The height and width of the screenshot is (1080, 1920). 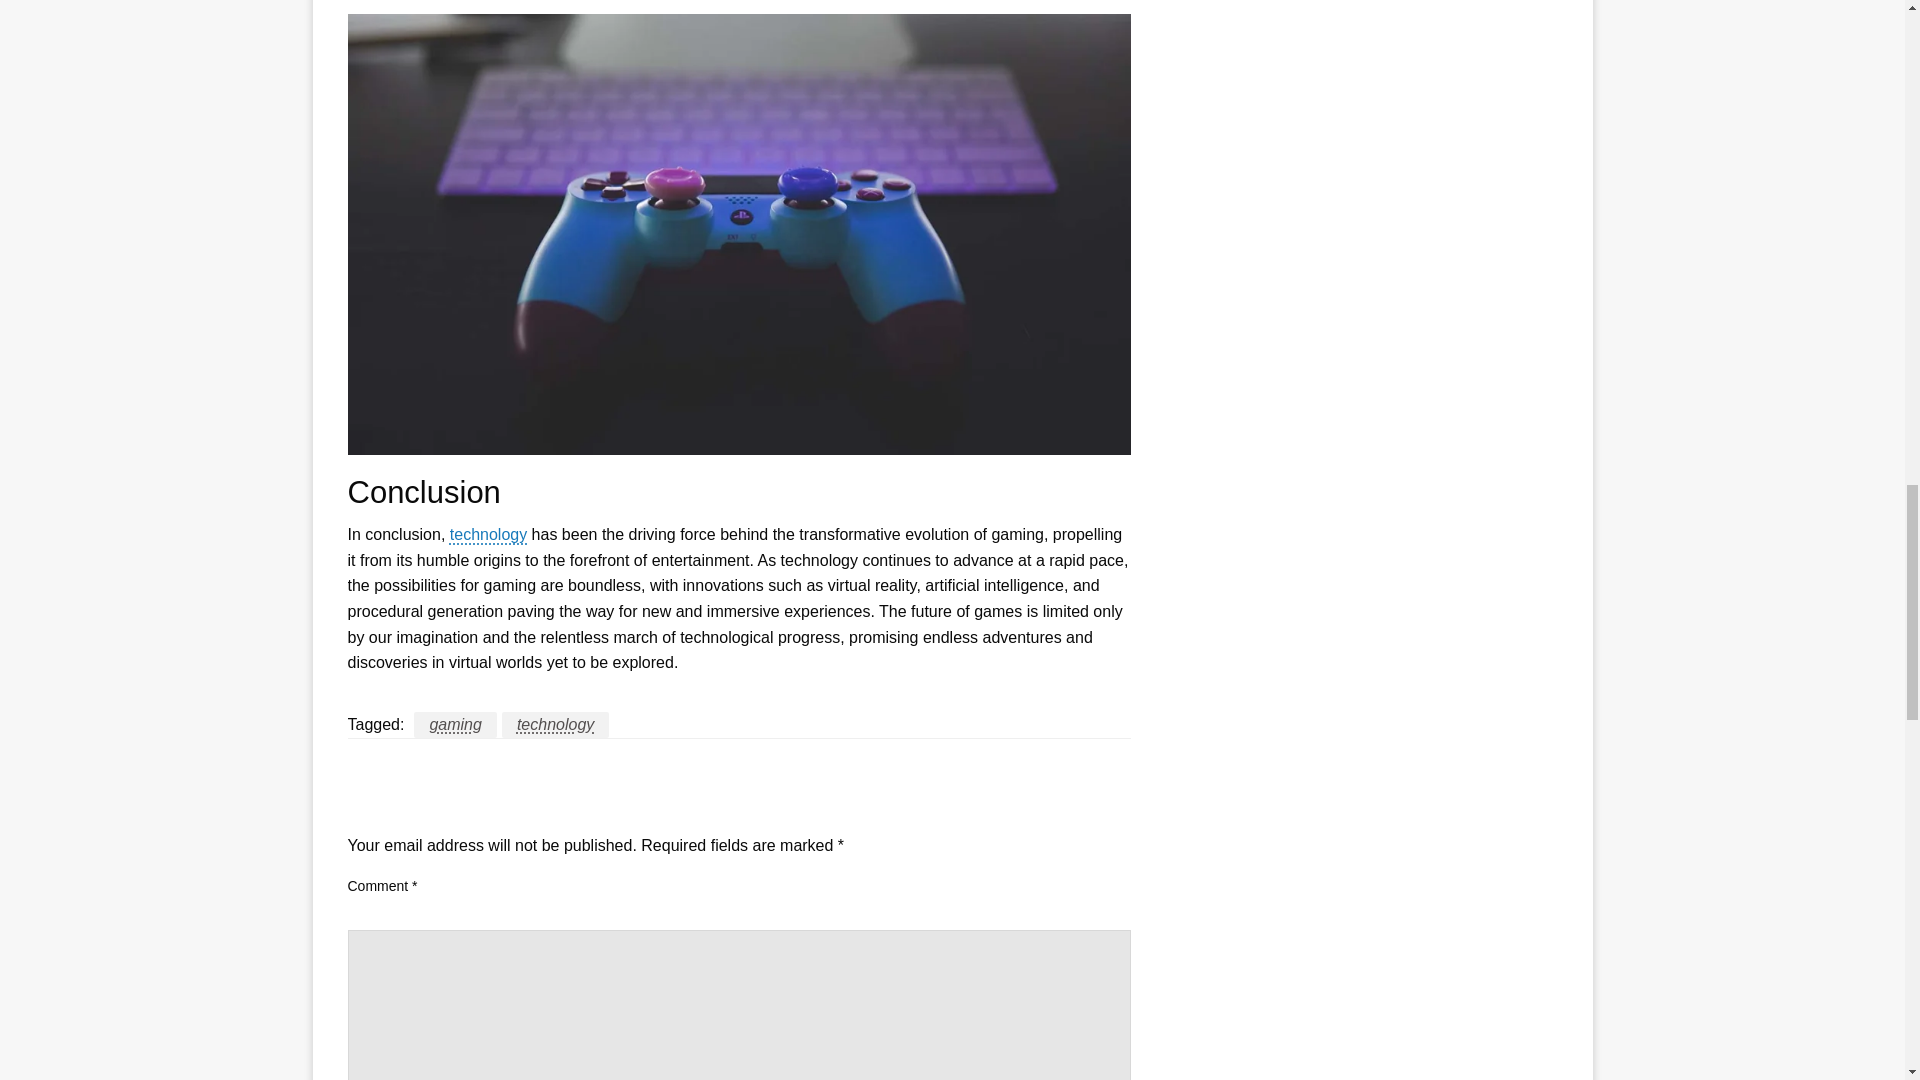 I want to click on gaming, so click(x=454, y=724).